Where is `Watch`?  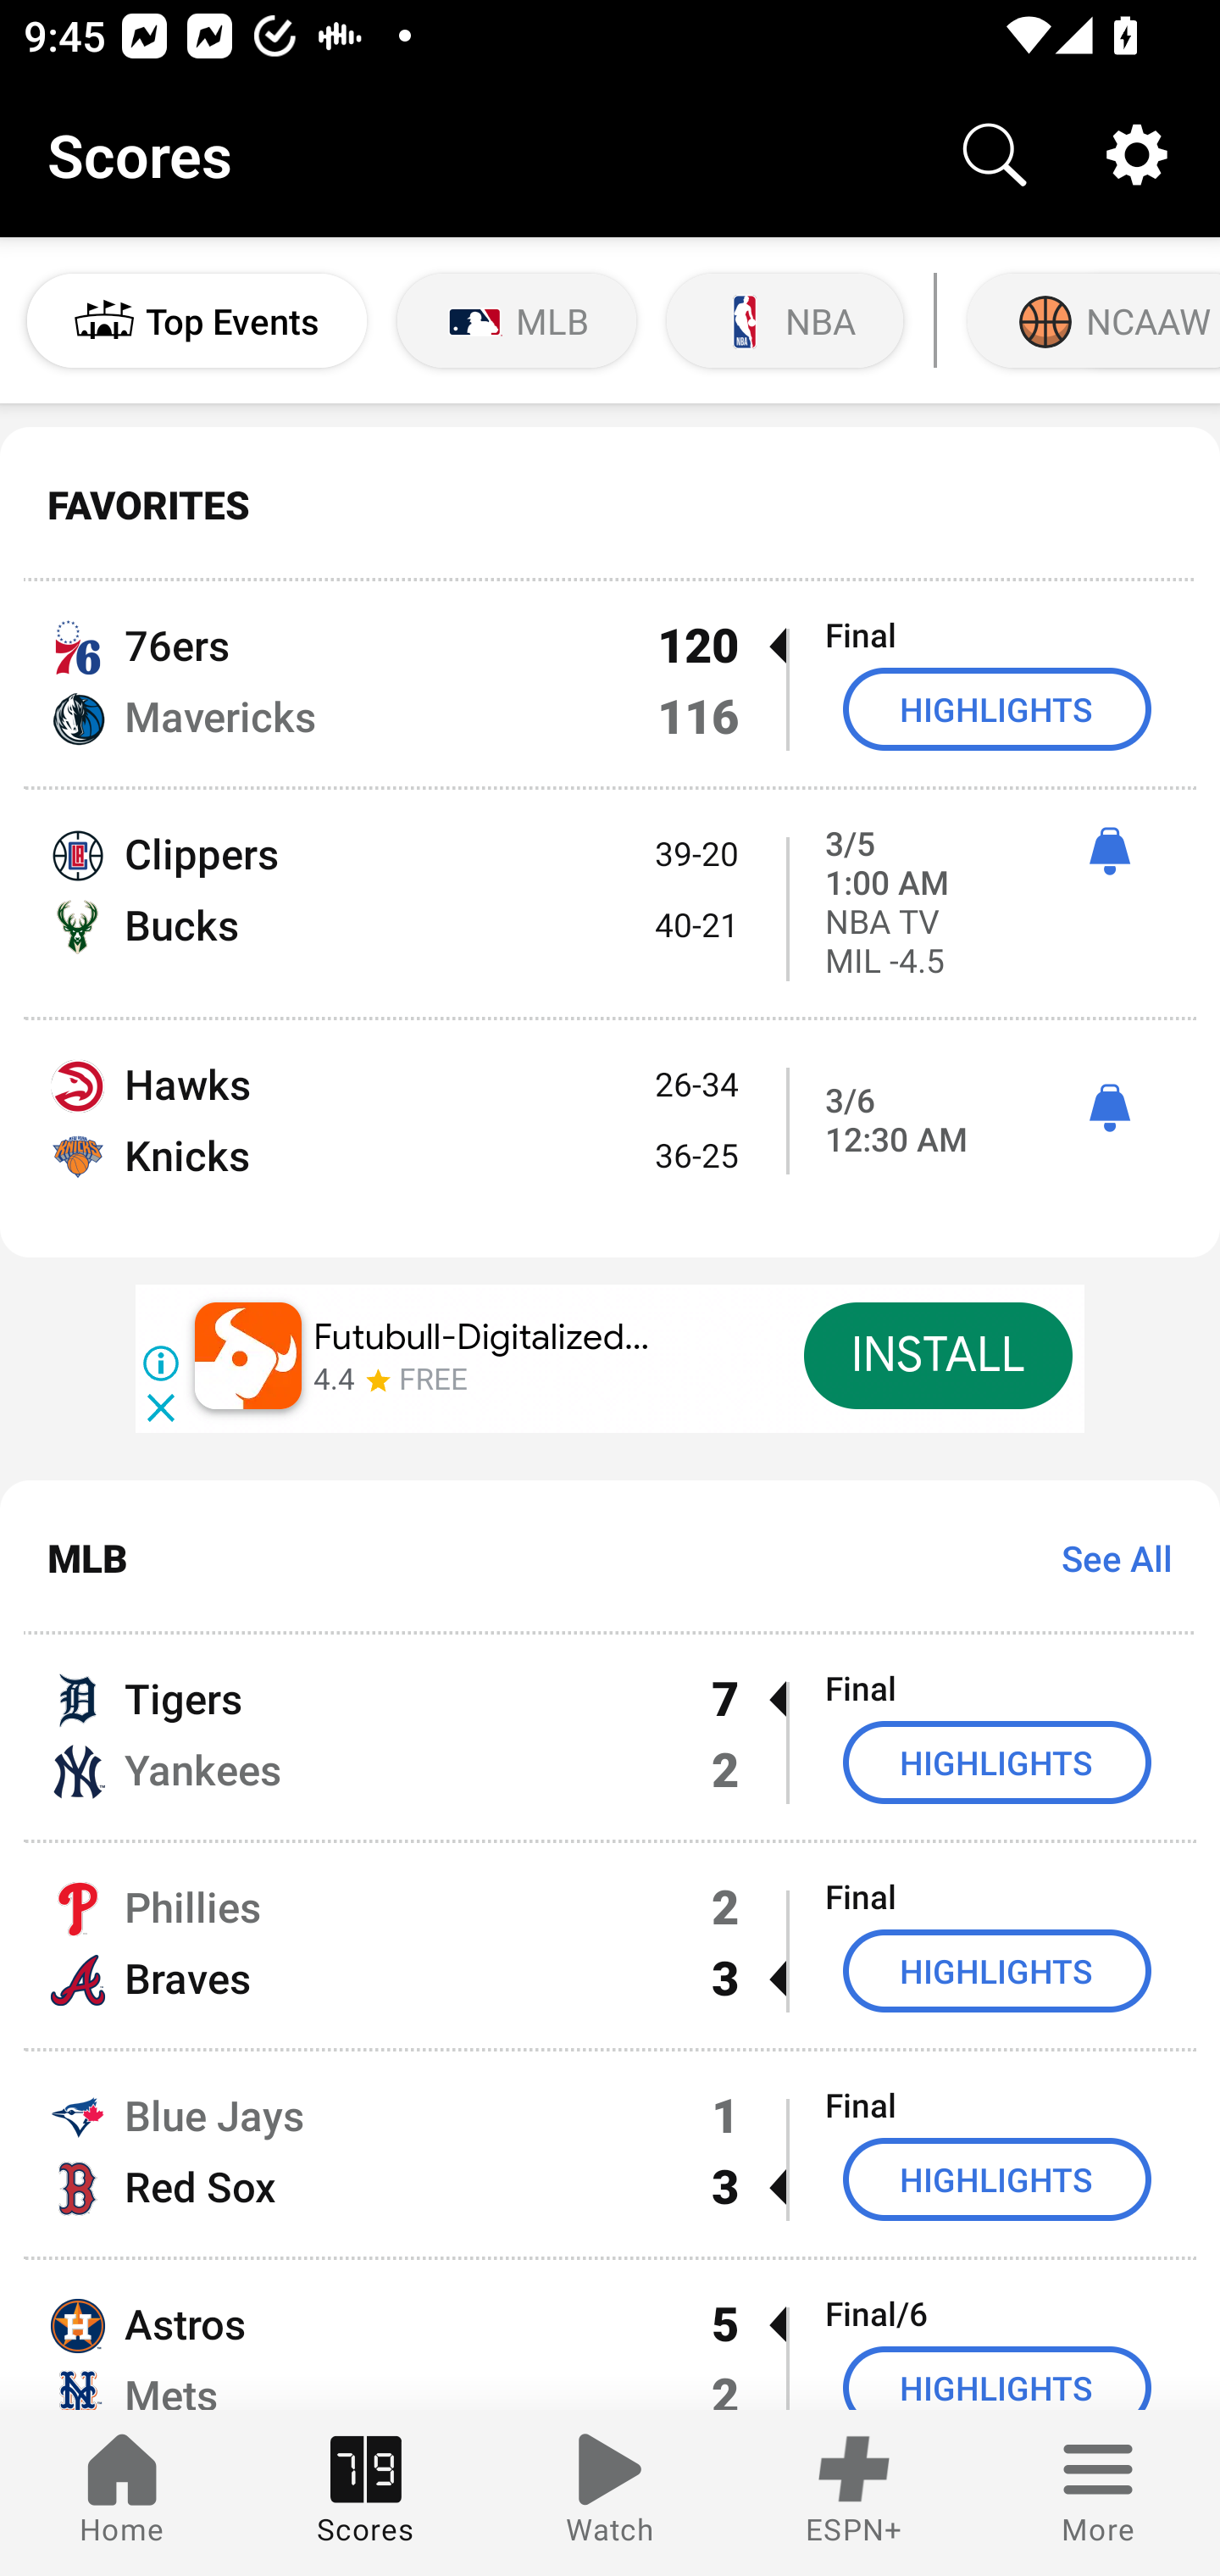 Watch is located at coordinates (610, 2493).